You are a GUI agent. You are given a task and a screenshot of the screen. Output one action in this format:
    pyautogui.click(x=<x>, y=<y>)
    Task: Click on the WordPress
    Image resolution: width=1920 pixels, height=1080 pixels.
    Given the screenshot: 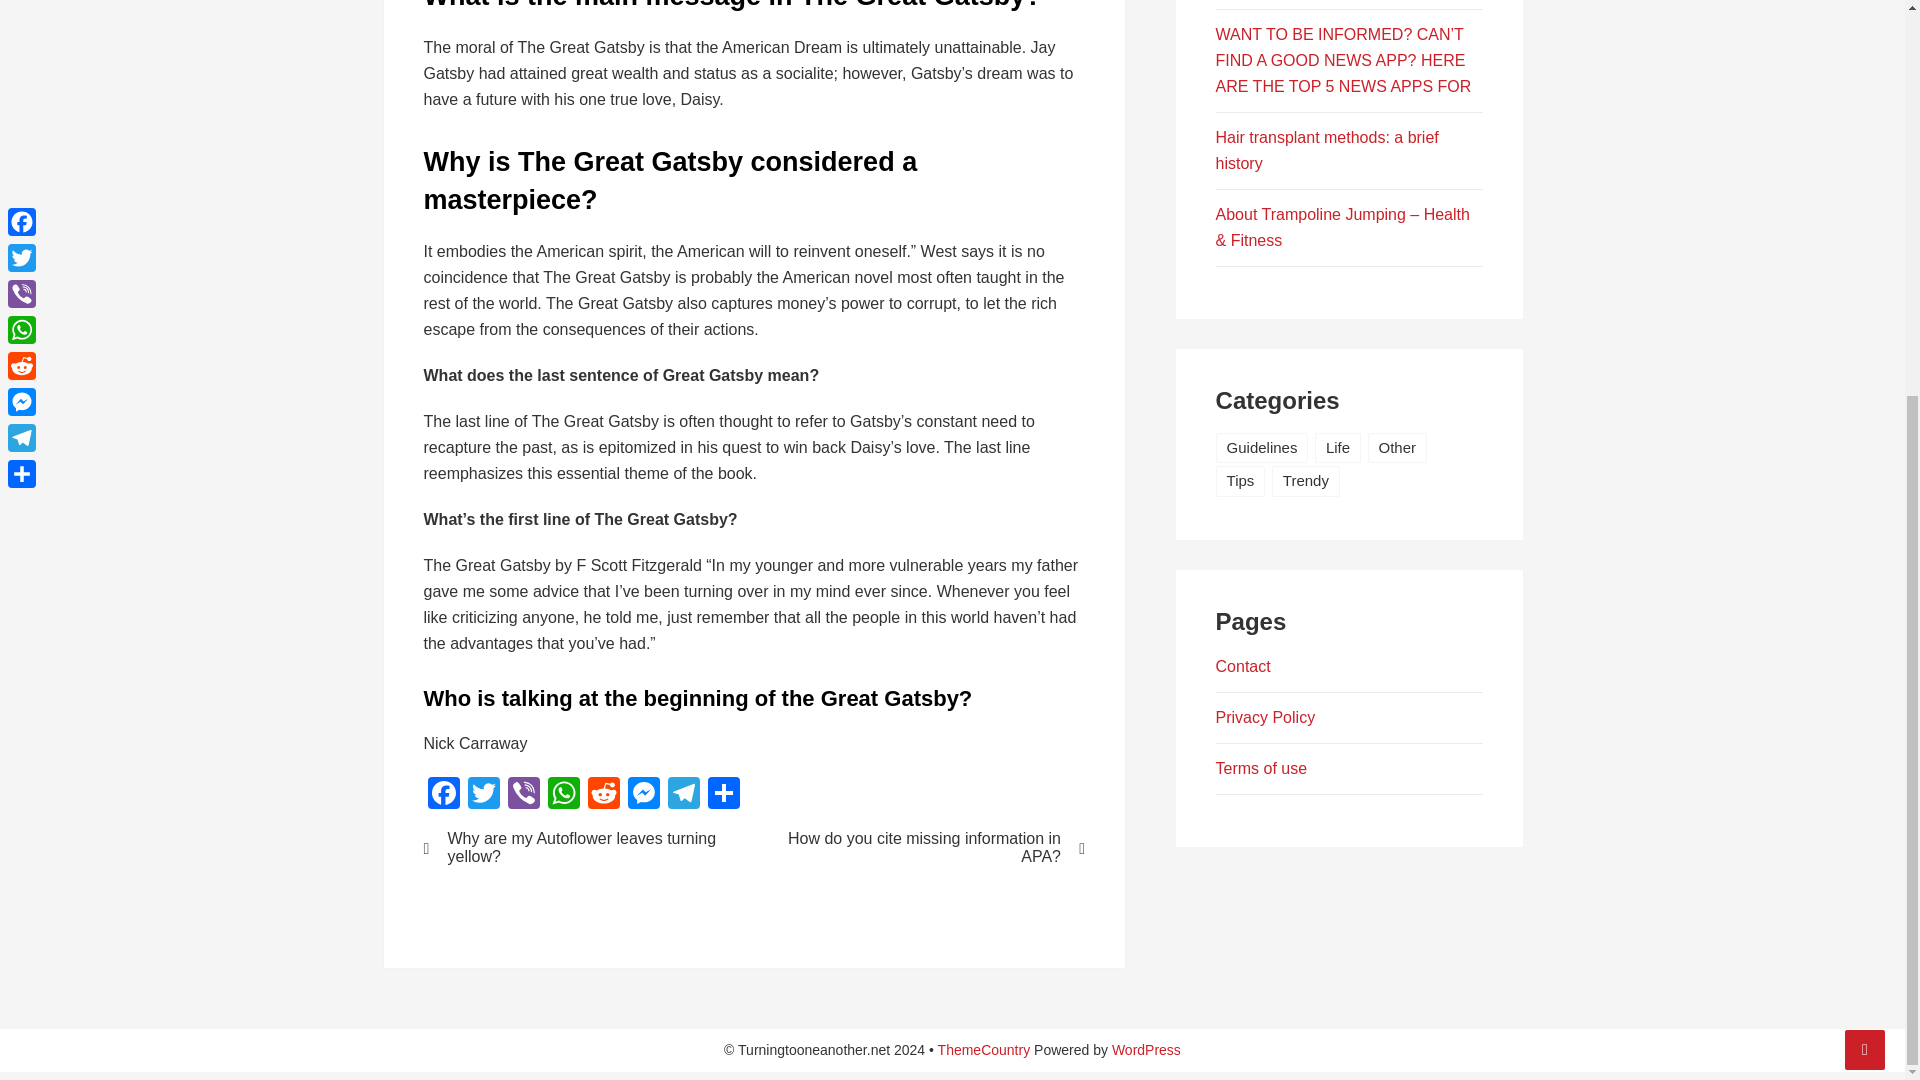 What is the action you would take?
    pyautogui.click(x=1146, y=1050)
    